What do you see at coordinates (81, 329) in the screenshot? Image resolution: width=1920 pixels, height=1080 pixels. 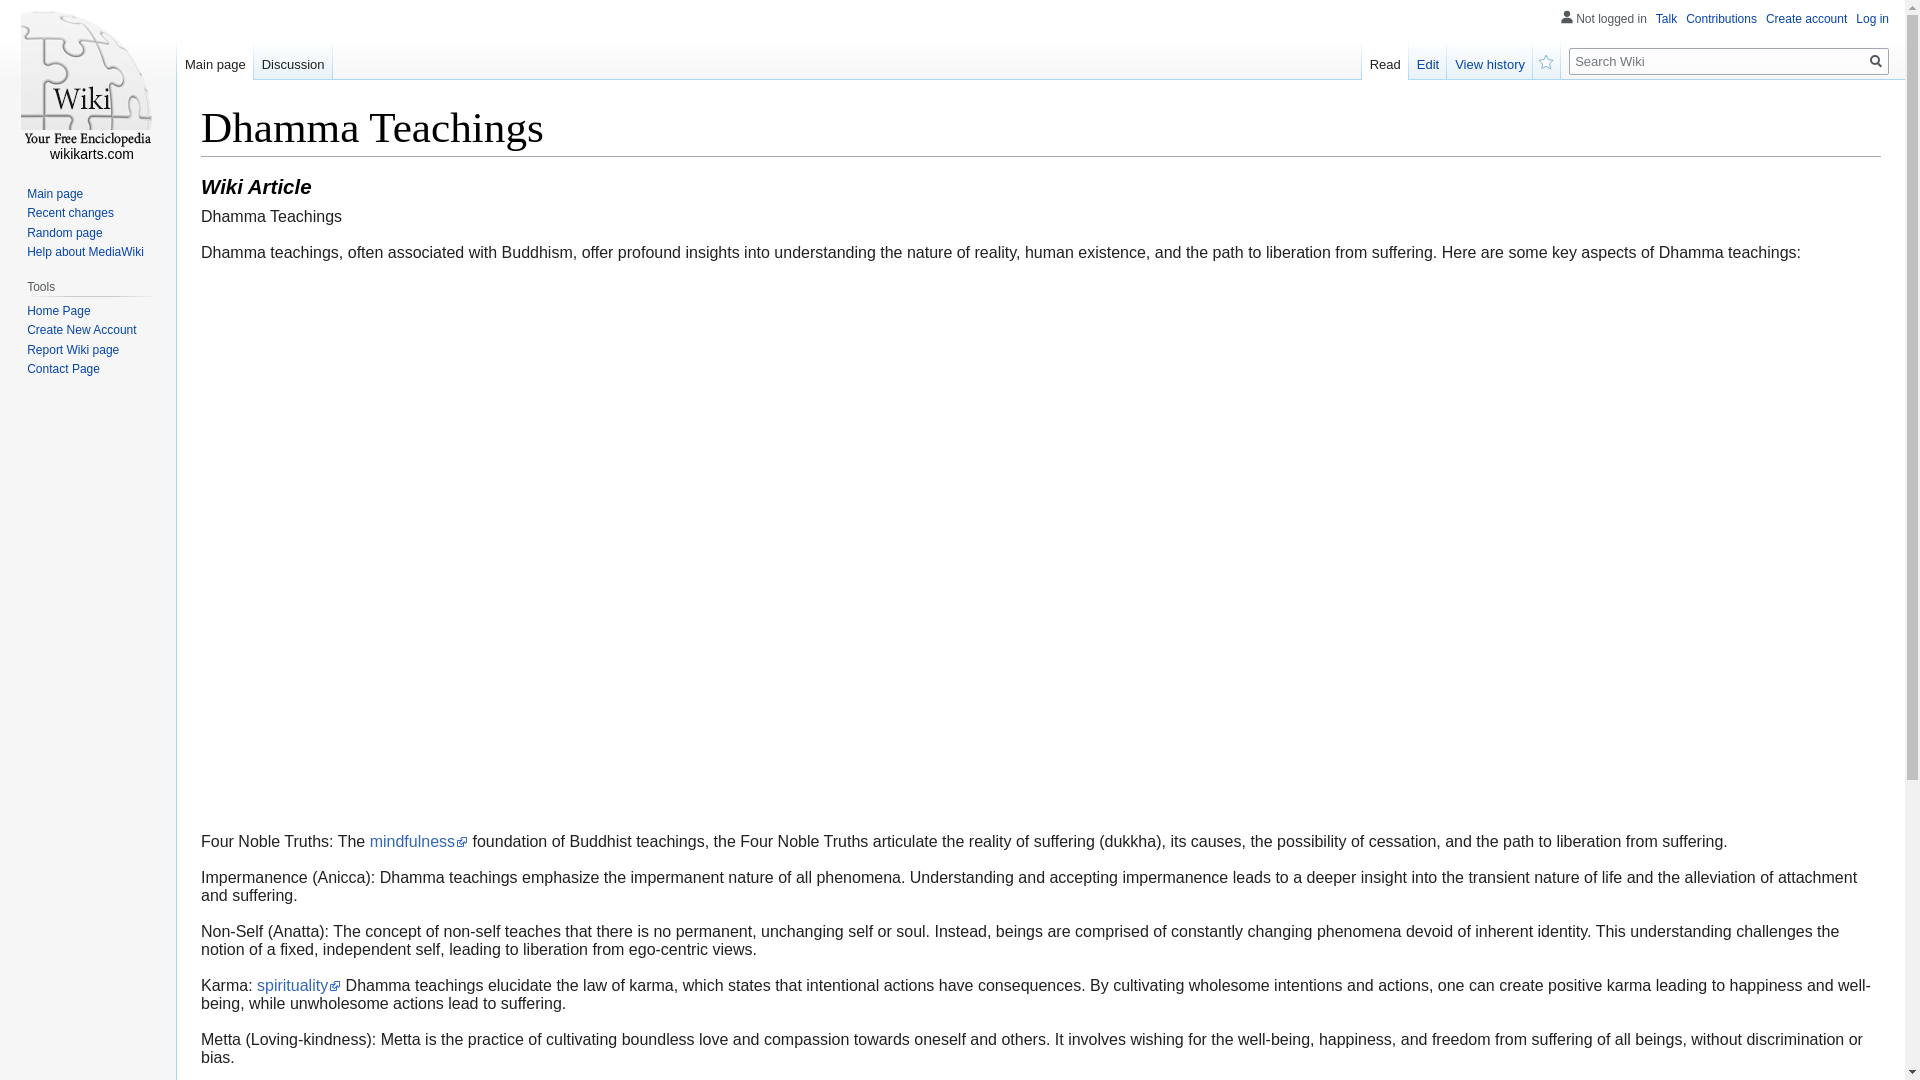 I see `Create New Account` at bounding box center [81, 329].